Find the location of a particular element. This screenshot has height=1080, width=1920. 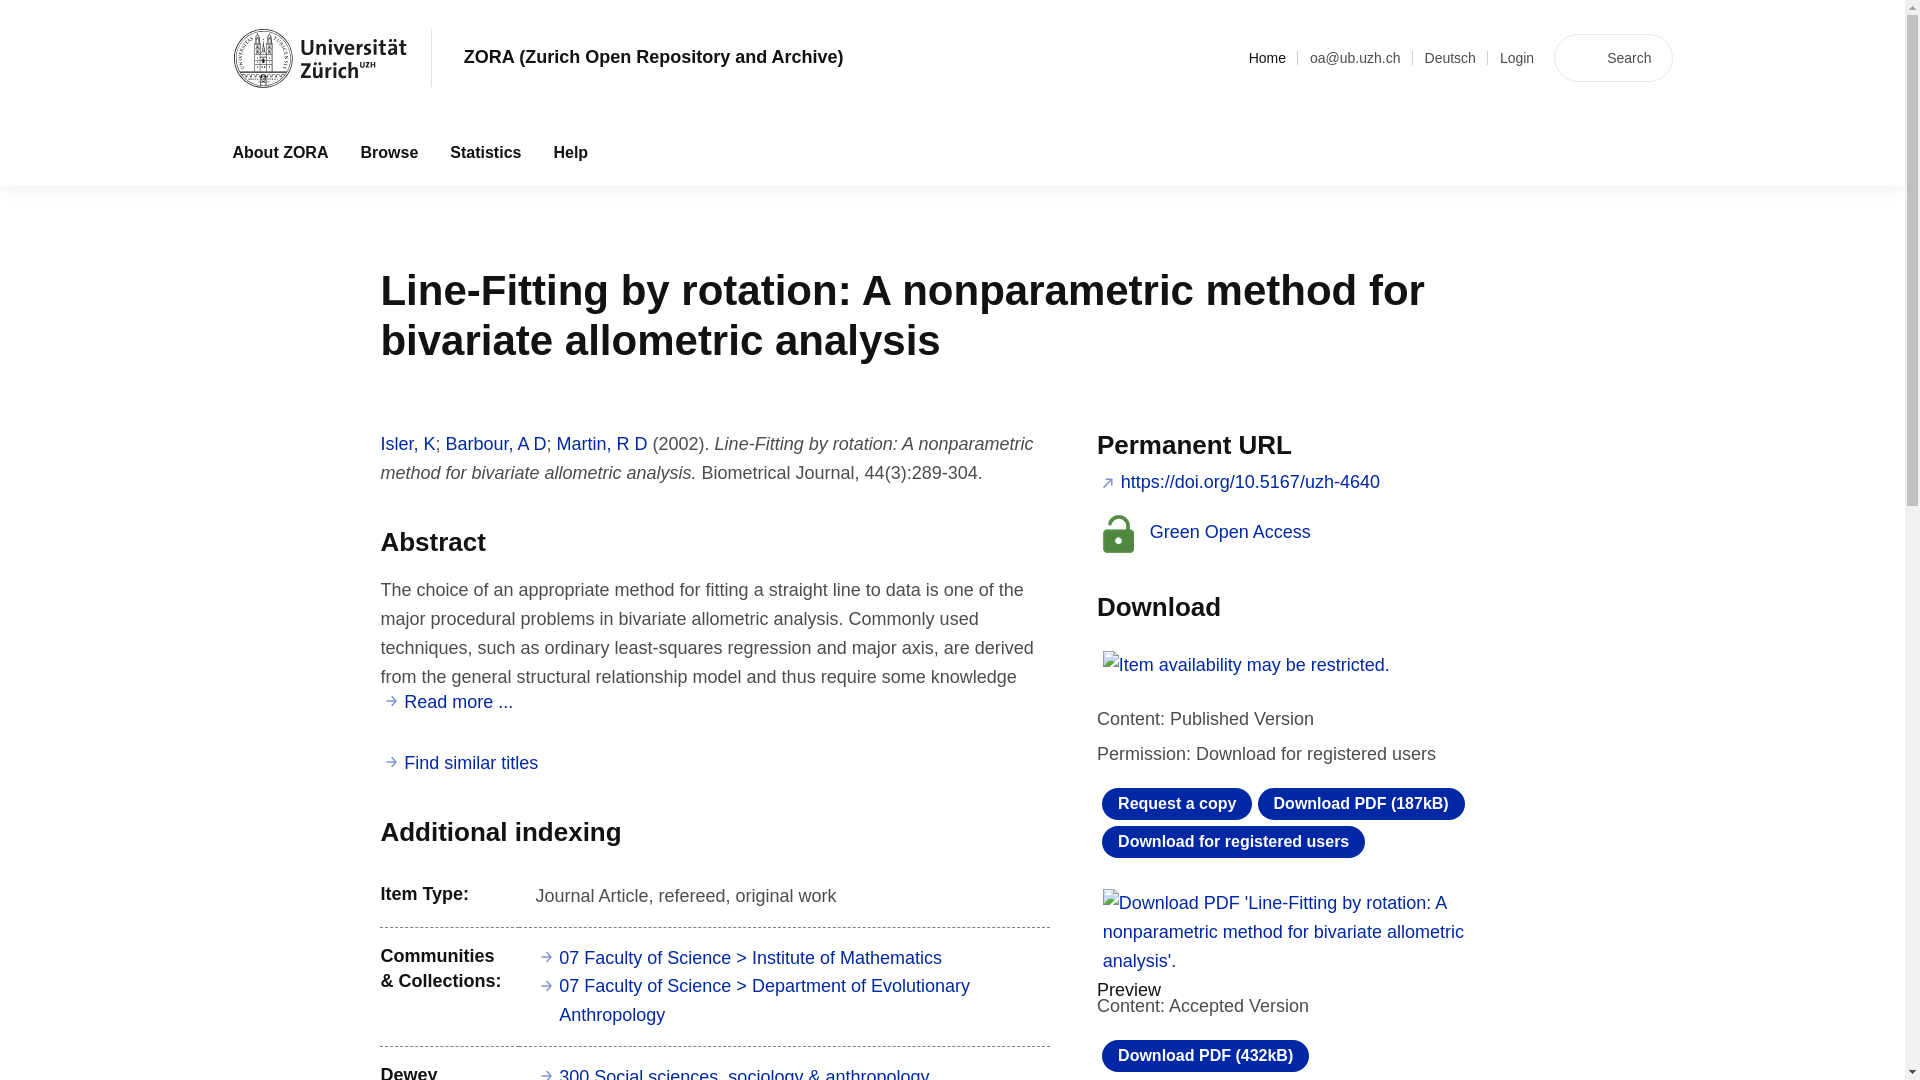

Help is located at coordinates (570, 152).